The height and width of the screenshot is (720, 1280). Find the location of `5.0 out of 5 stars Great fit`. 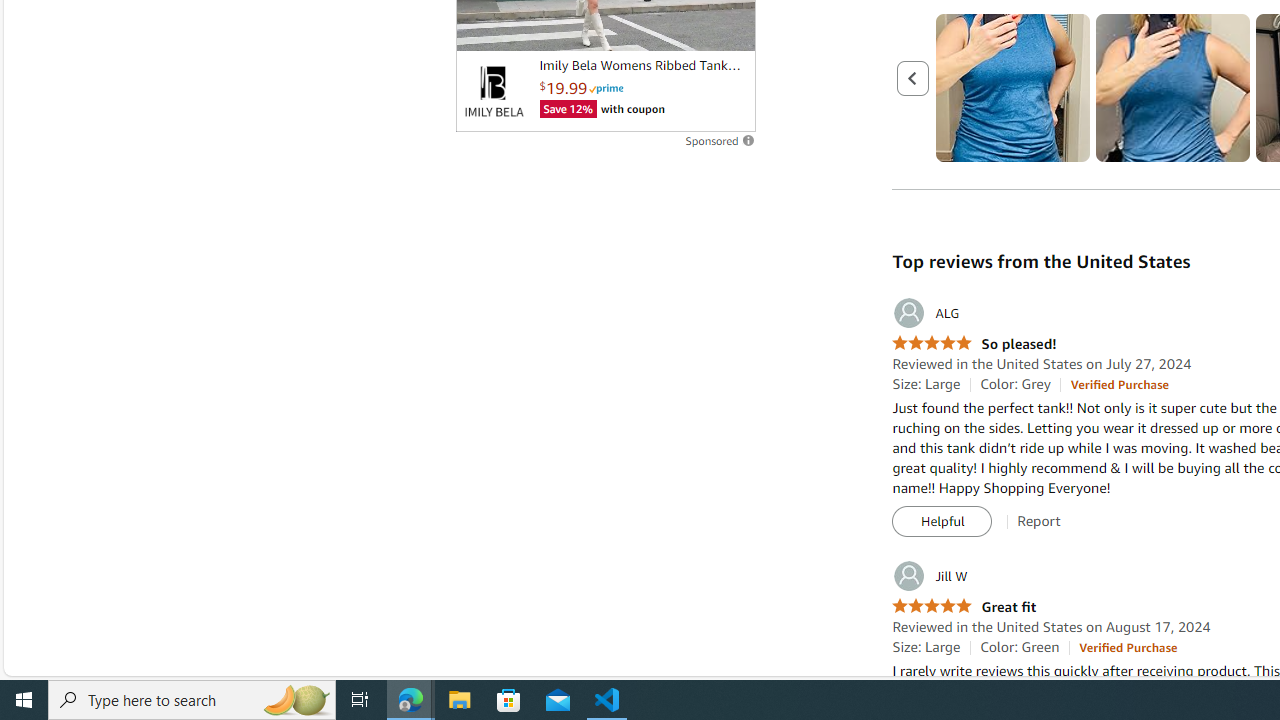

5.0 out of 5 stars Great fit is located at coordinates (964, 608).